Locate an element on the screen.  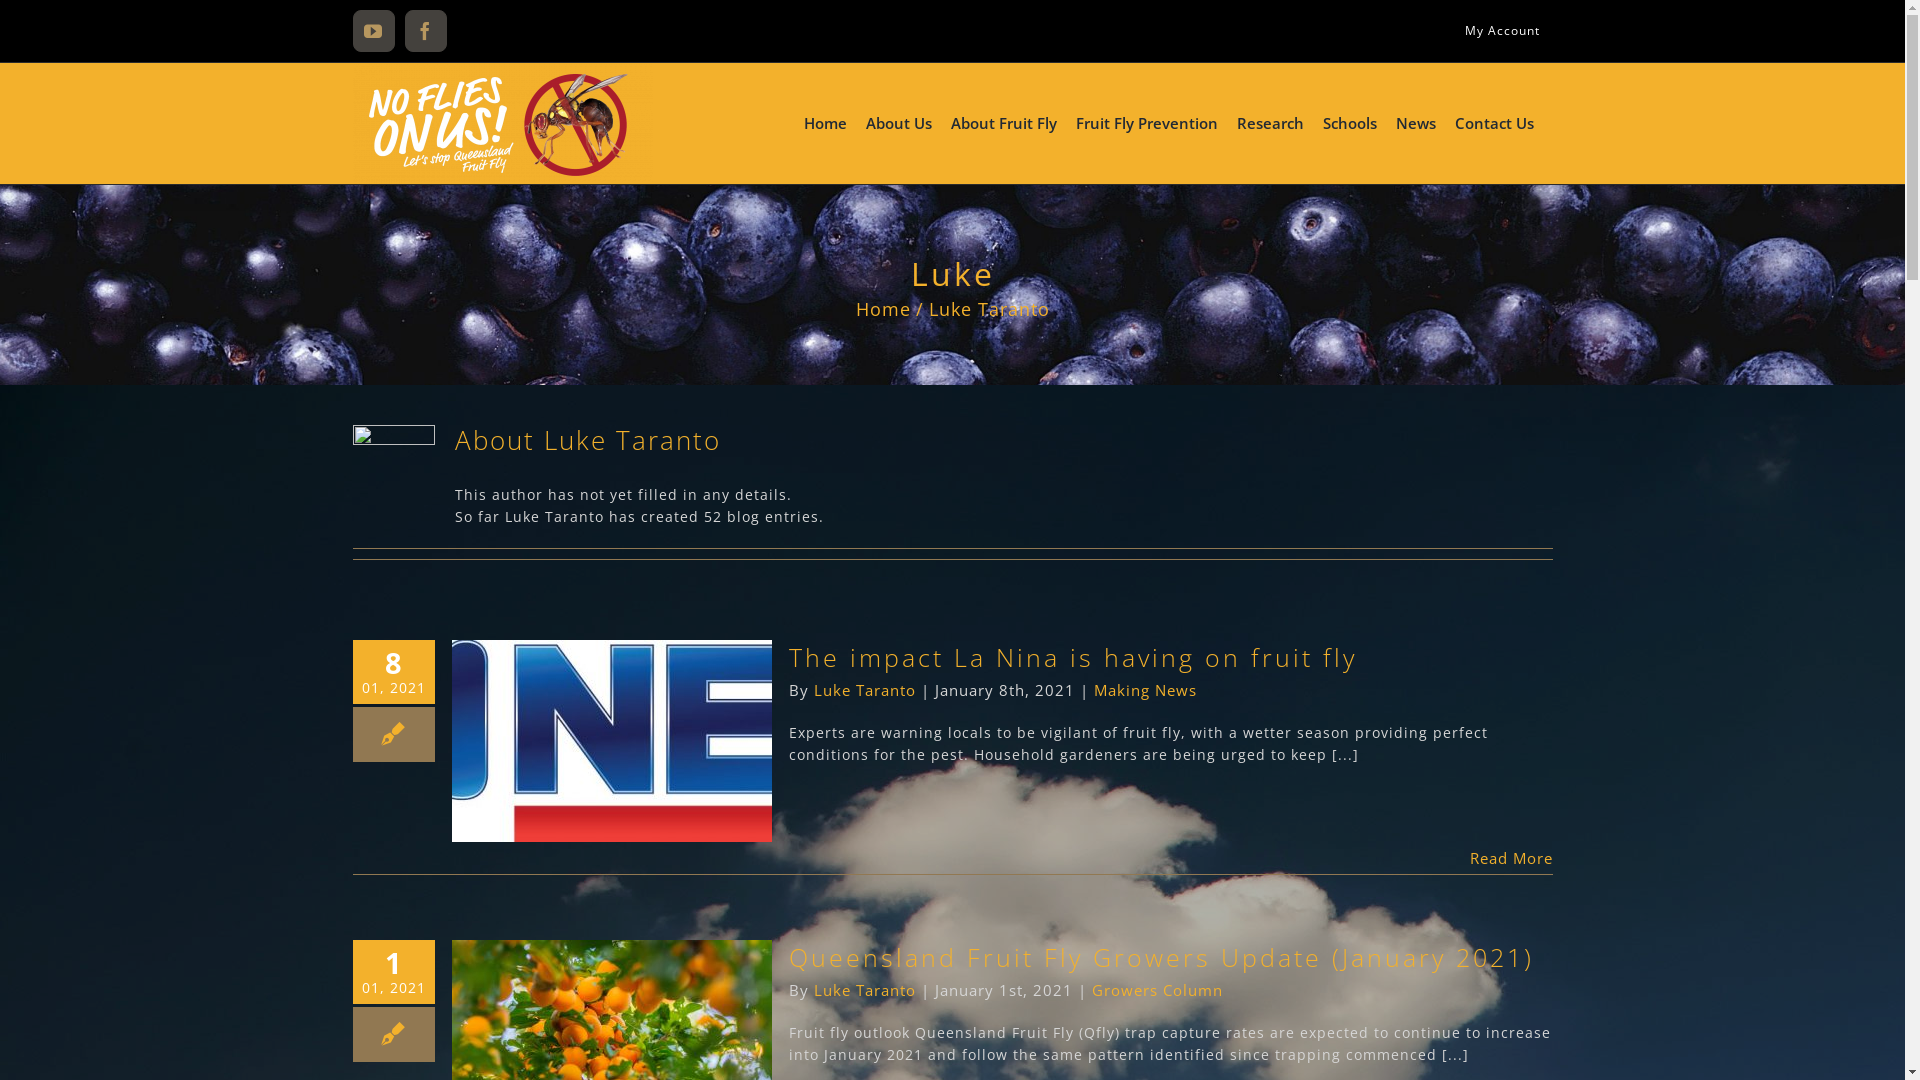
Luke Taranto is located at coordinates (865, 990).